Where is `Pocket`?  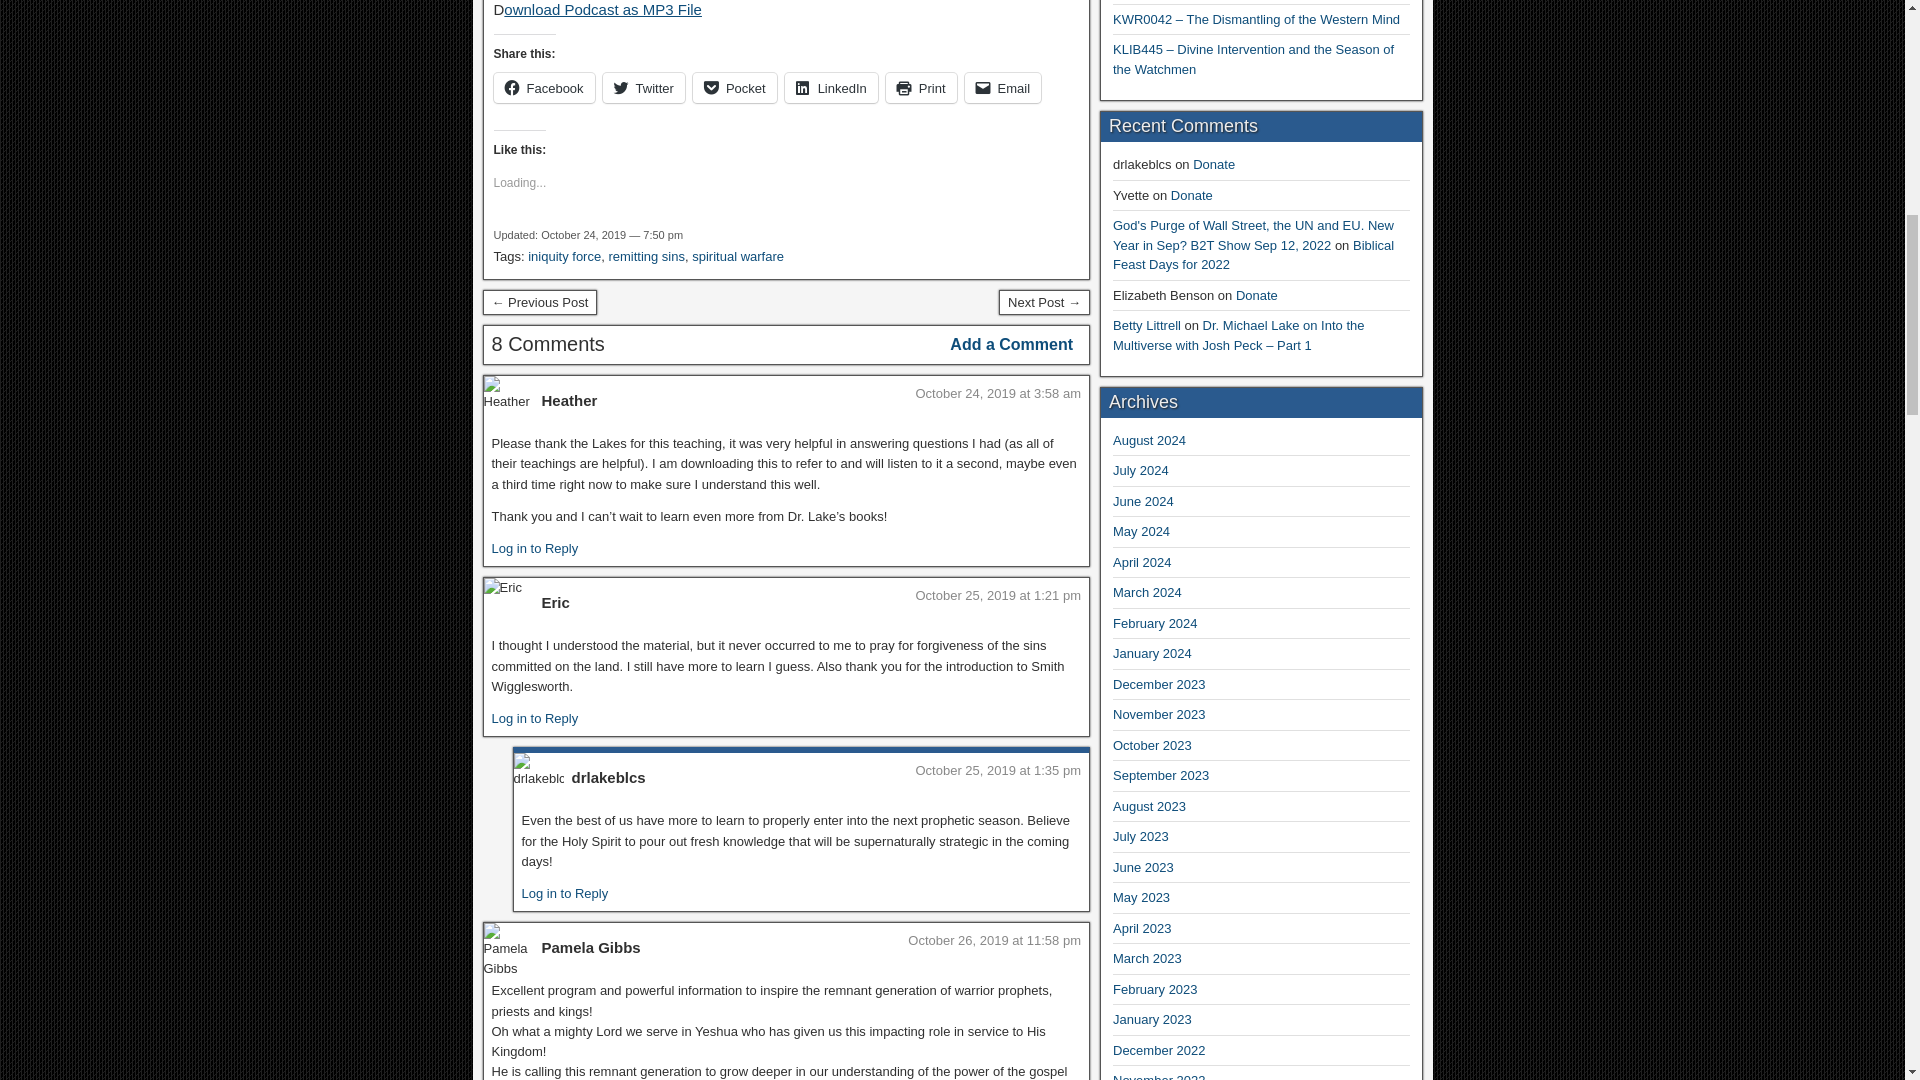 Pocket is located at coordinates (735, 88).